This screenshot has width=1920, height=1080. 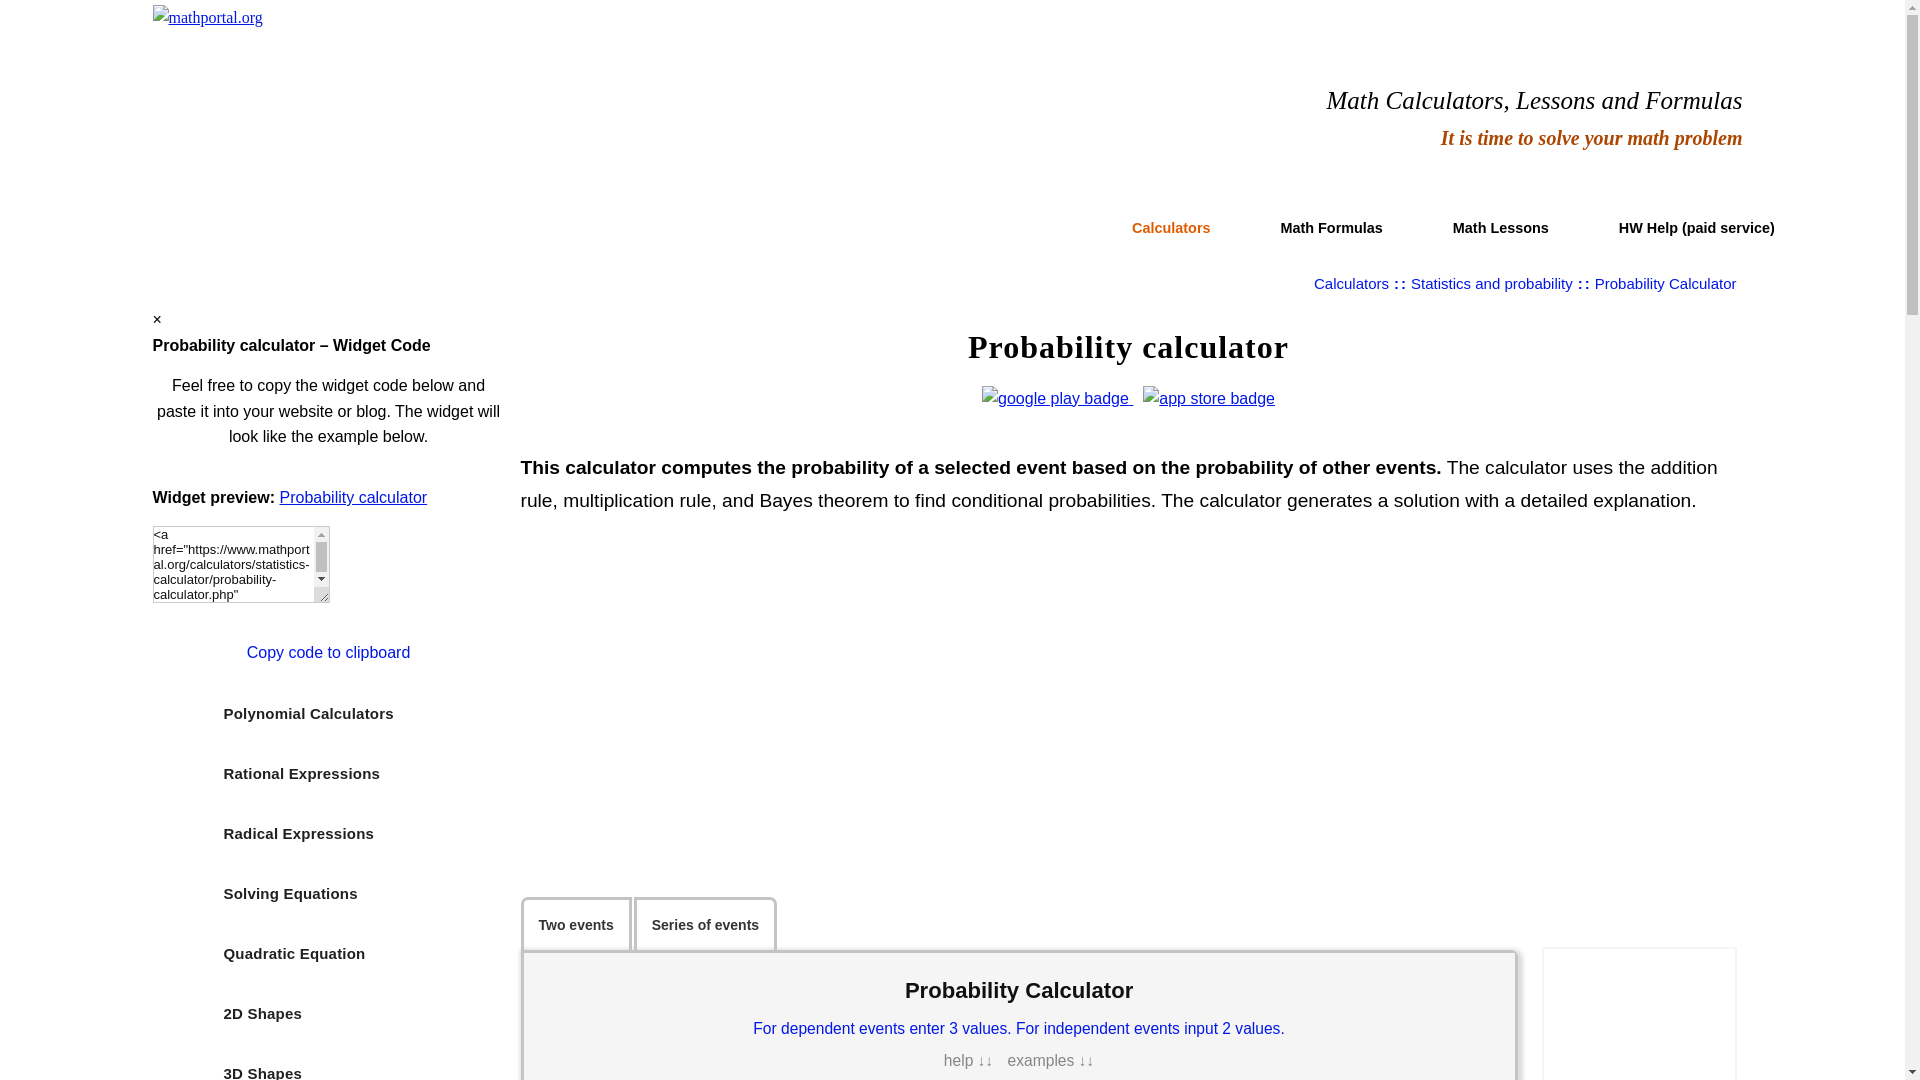 I want to click on Site map, so click(x=1714, y=14).